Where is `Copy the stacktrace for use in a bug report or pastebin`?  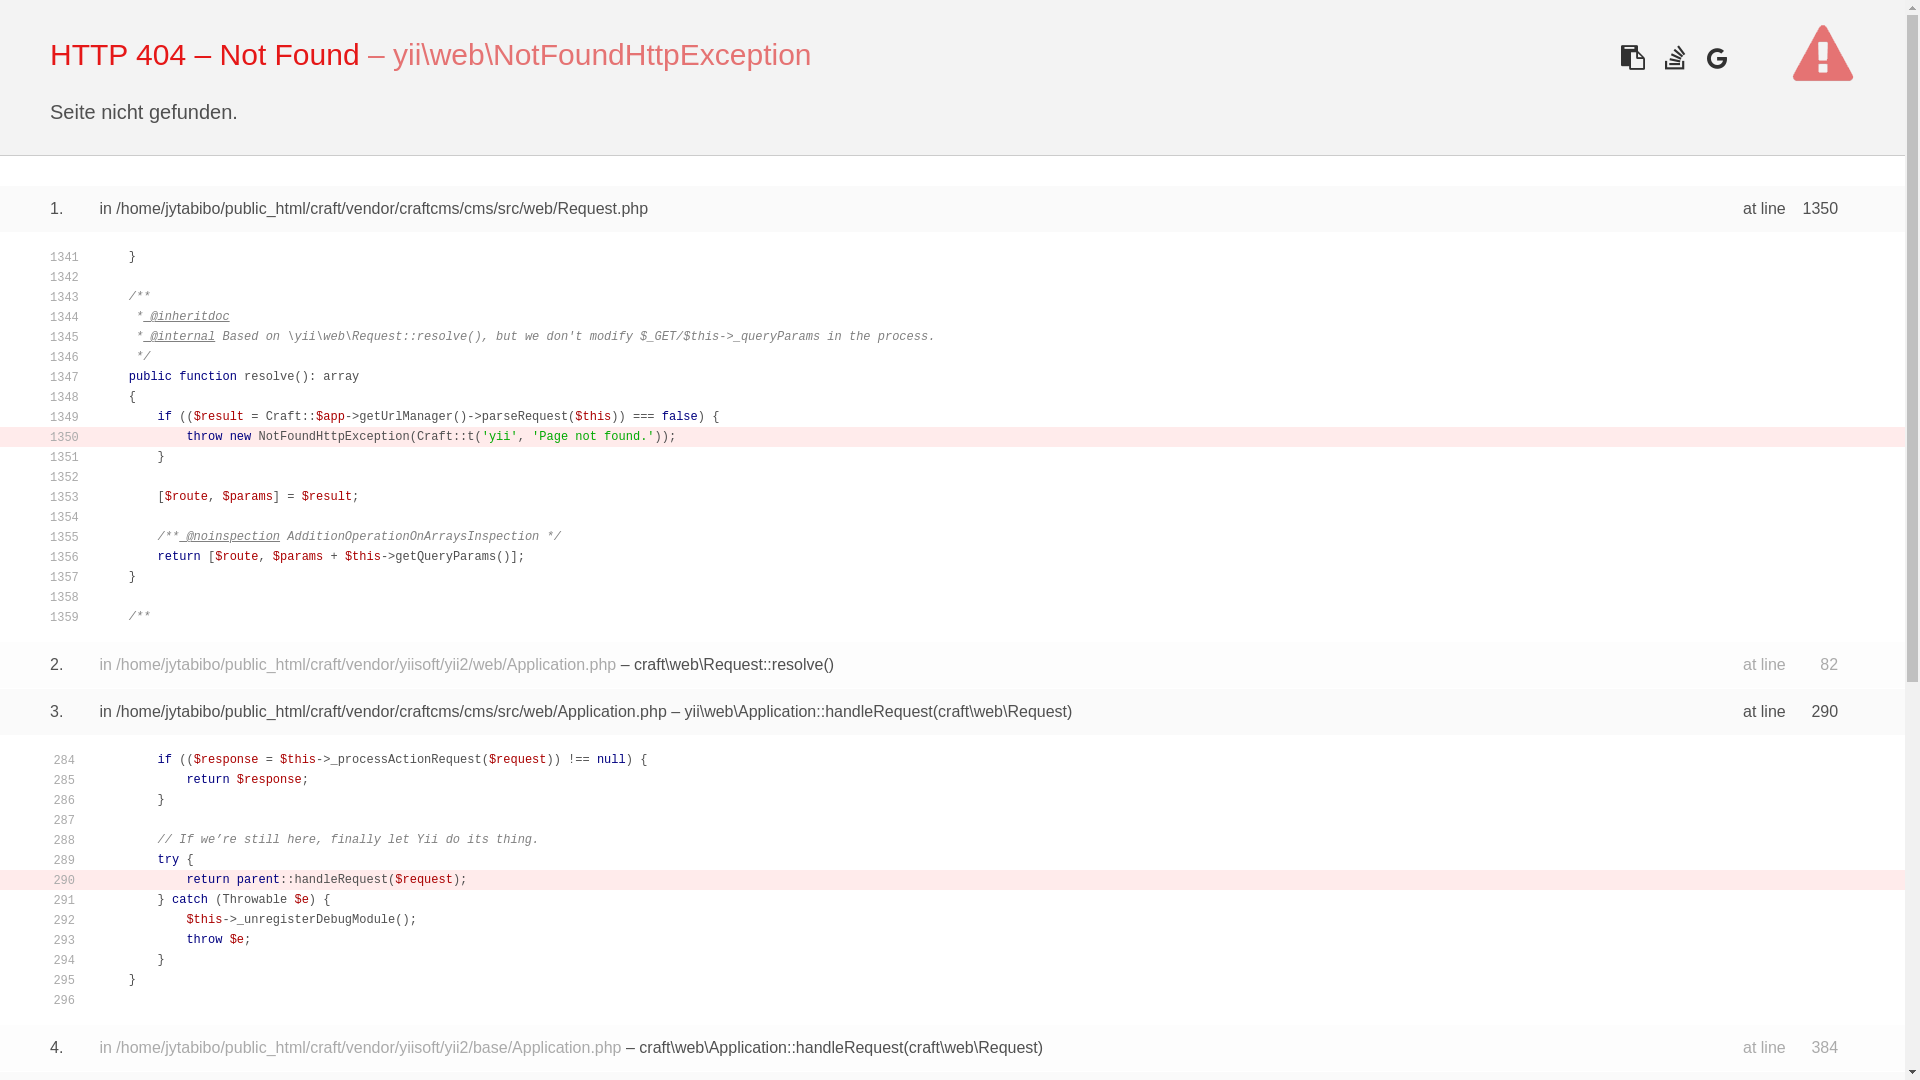
Copy the stacktrace for use in a bug report or pastebin is located at coordinates (1632, 58).